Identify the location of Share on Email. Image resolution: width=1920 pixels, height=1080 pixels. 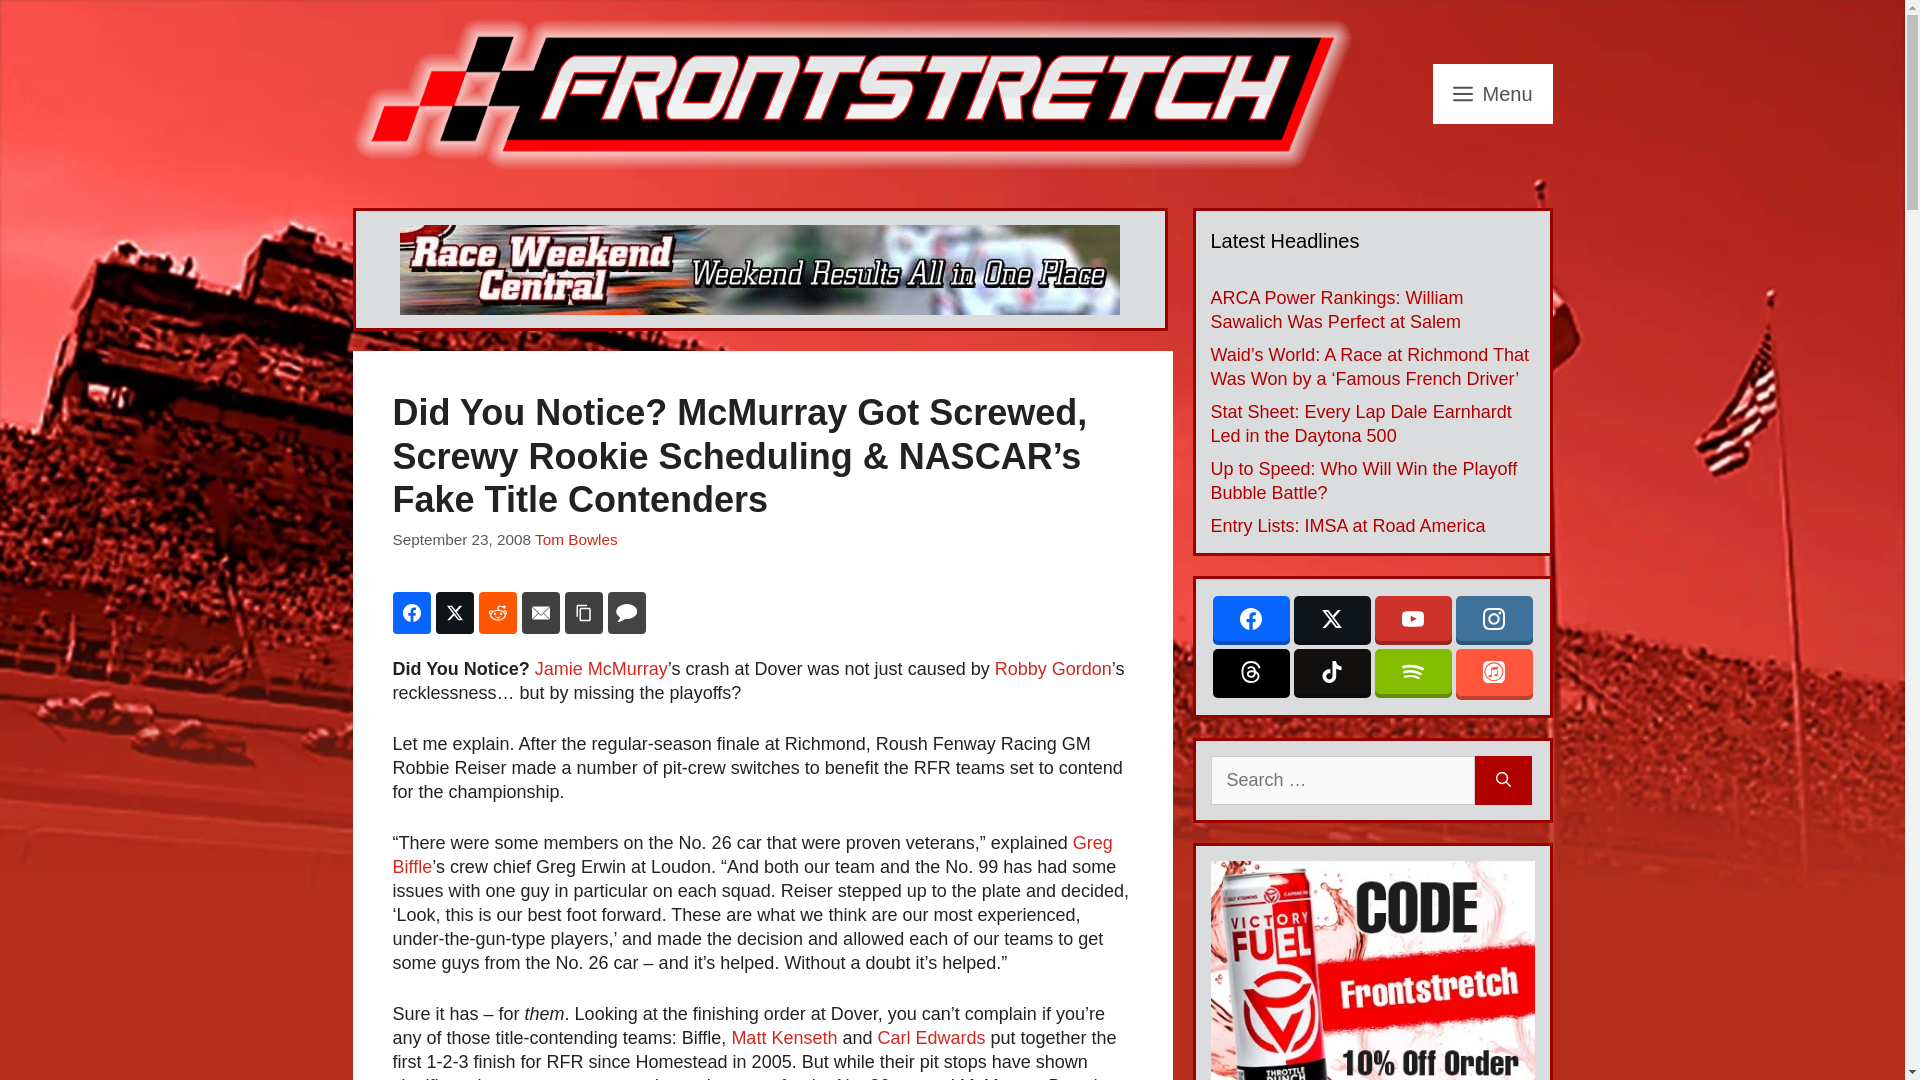
(541, 612).